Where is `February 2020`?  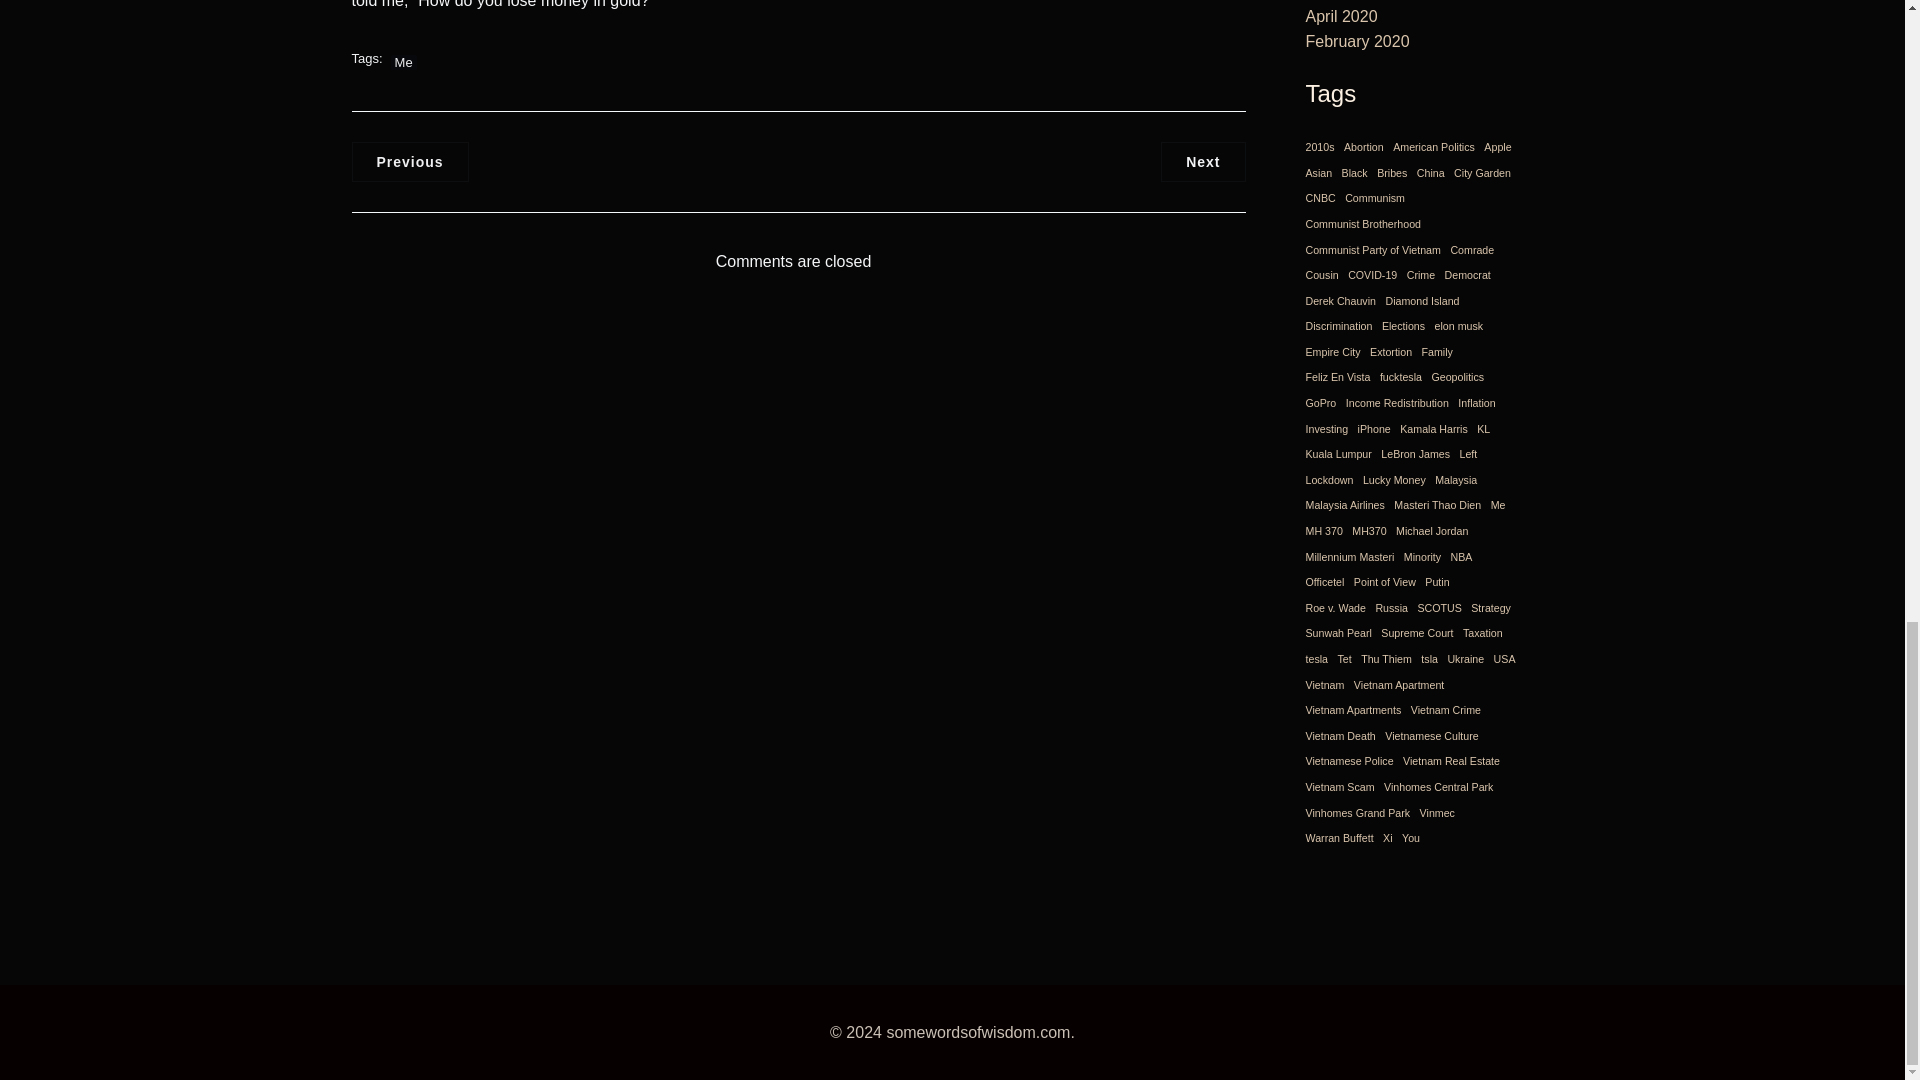 February 2020 is located at coordinates (1357, 41).